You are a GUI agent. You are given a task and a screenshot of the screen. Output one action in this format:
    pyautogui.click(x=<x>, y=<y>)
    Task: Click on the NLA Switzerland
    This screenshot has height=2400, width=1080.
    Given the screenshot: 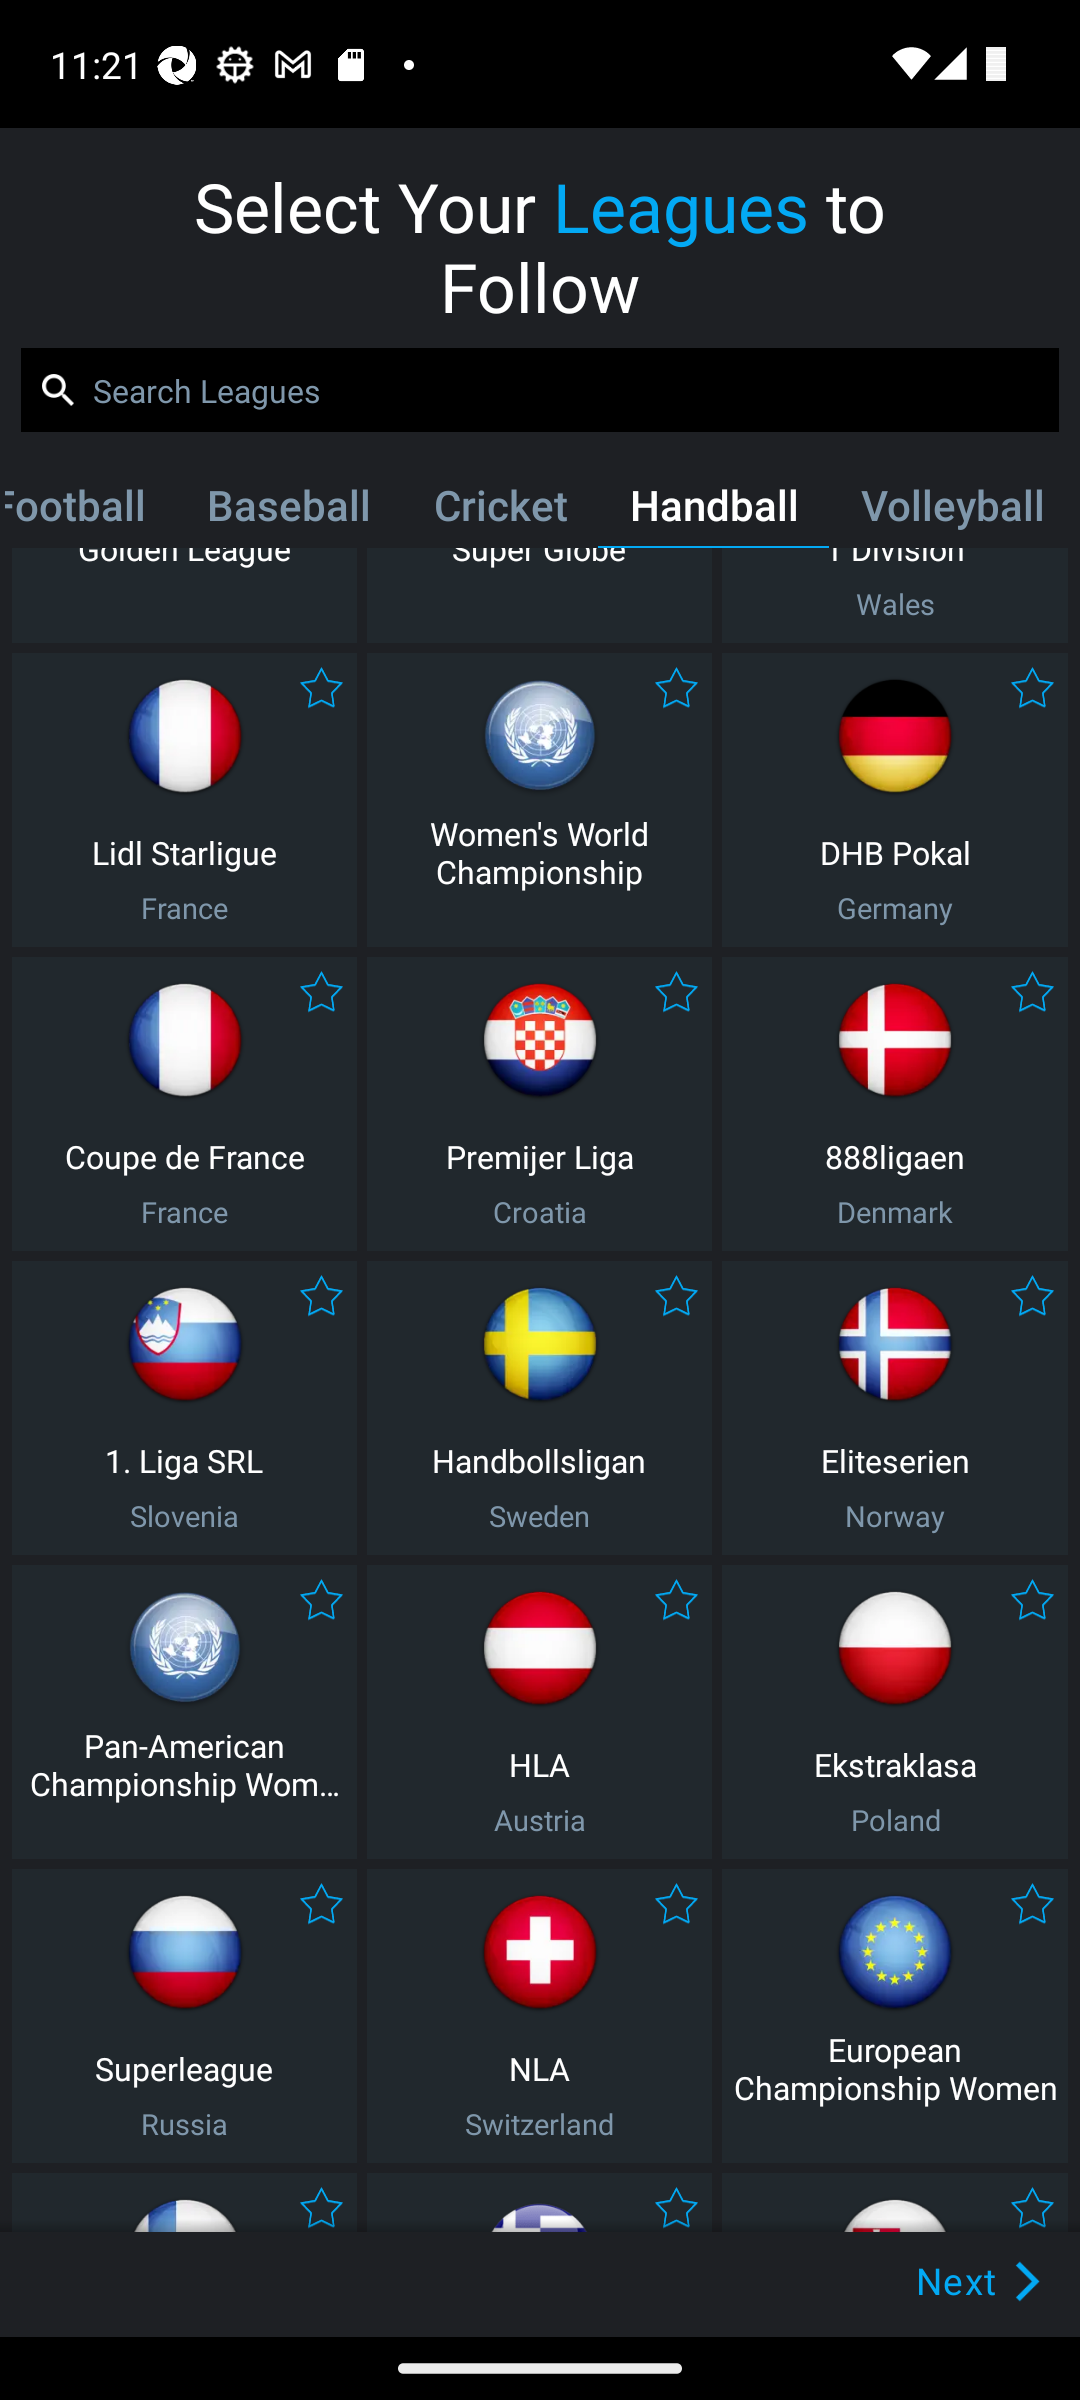 What is the action you would take?
    pyautogui.click(x=539, y=2016)
    